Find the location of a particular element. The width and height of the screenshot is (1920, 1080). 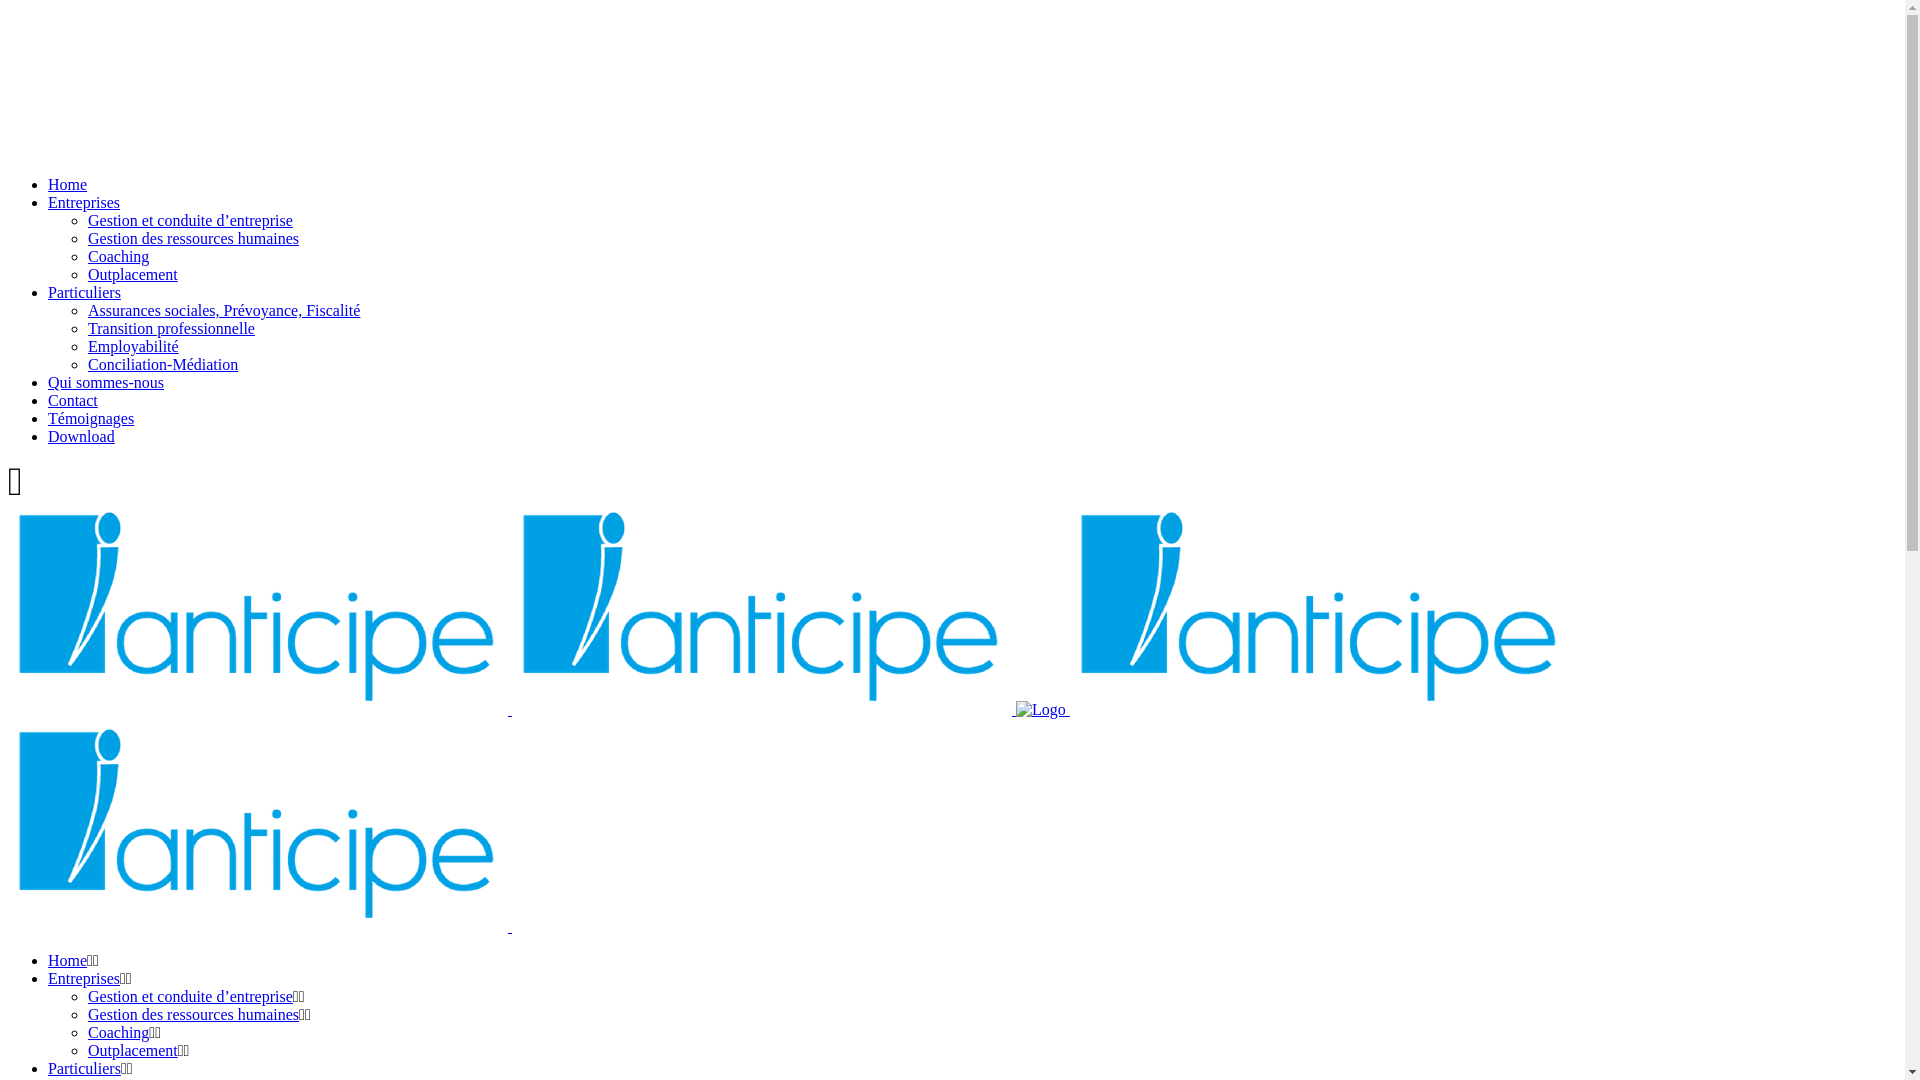

Entreprises is located at coordinates (84, 202).